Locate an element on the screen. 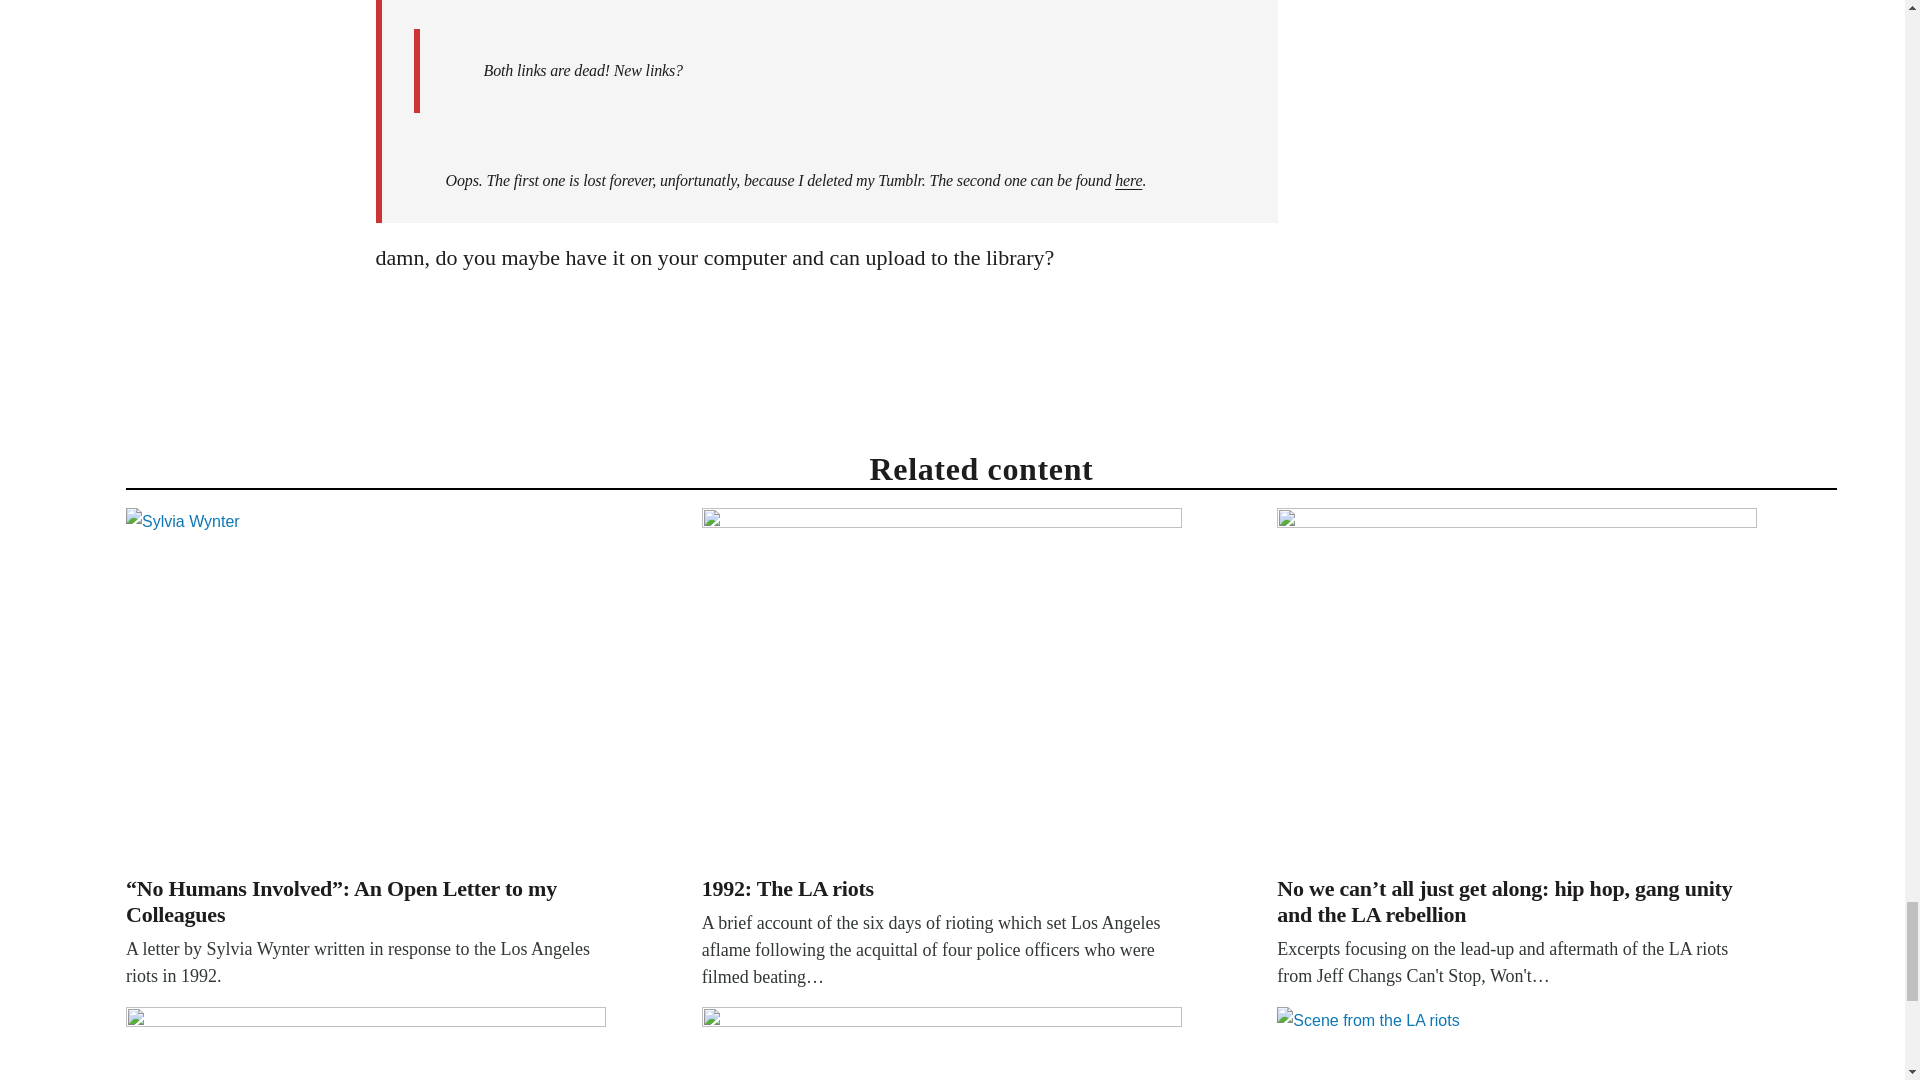  Sylvia Wynter is located at coordinates (366, 688).